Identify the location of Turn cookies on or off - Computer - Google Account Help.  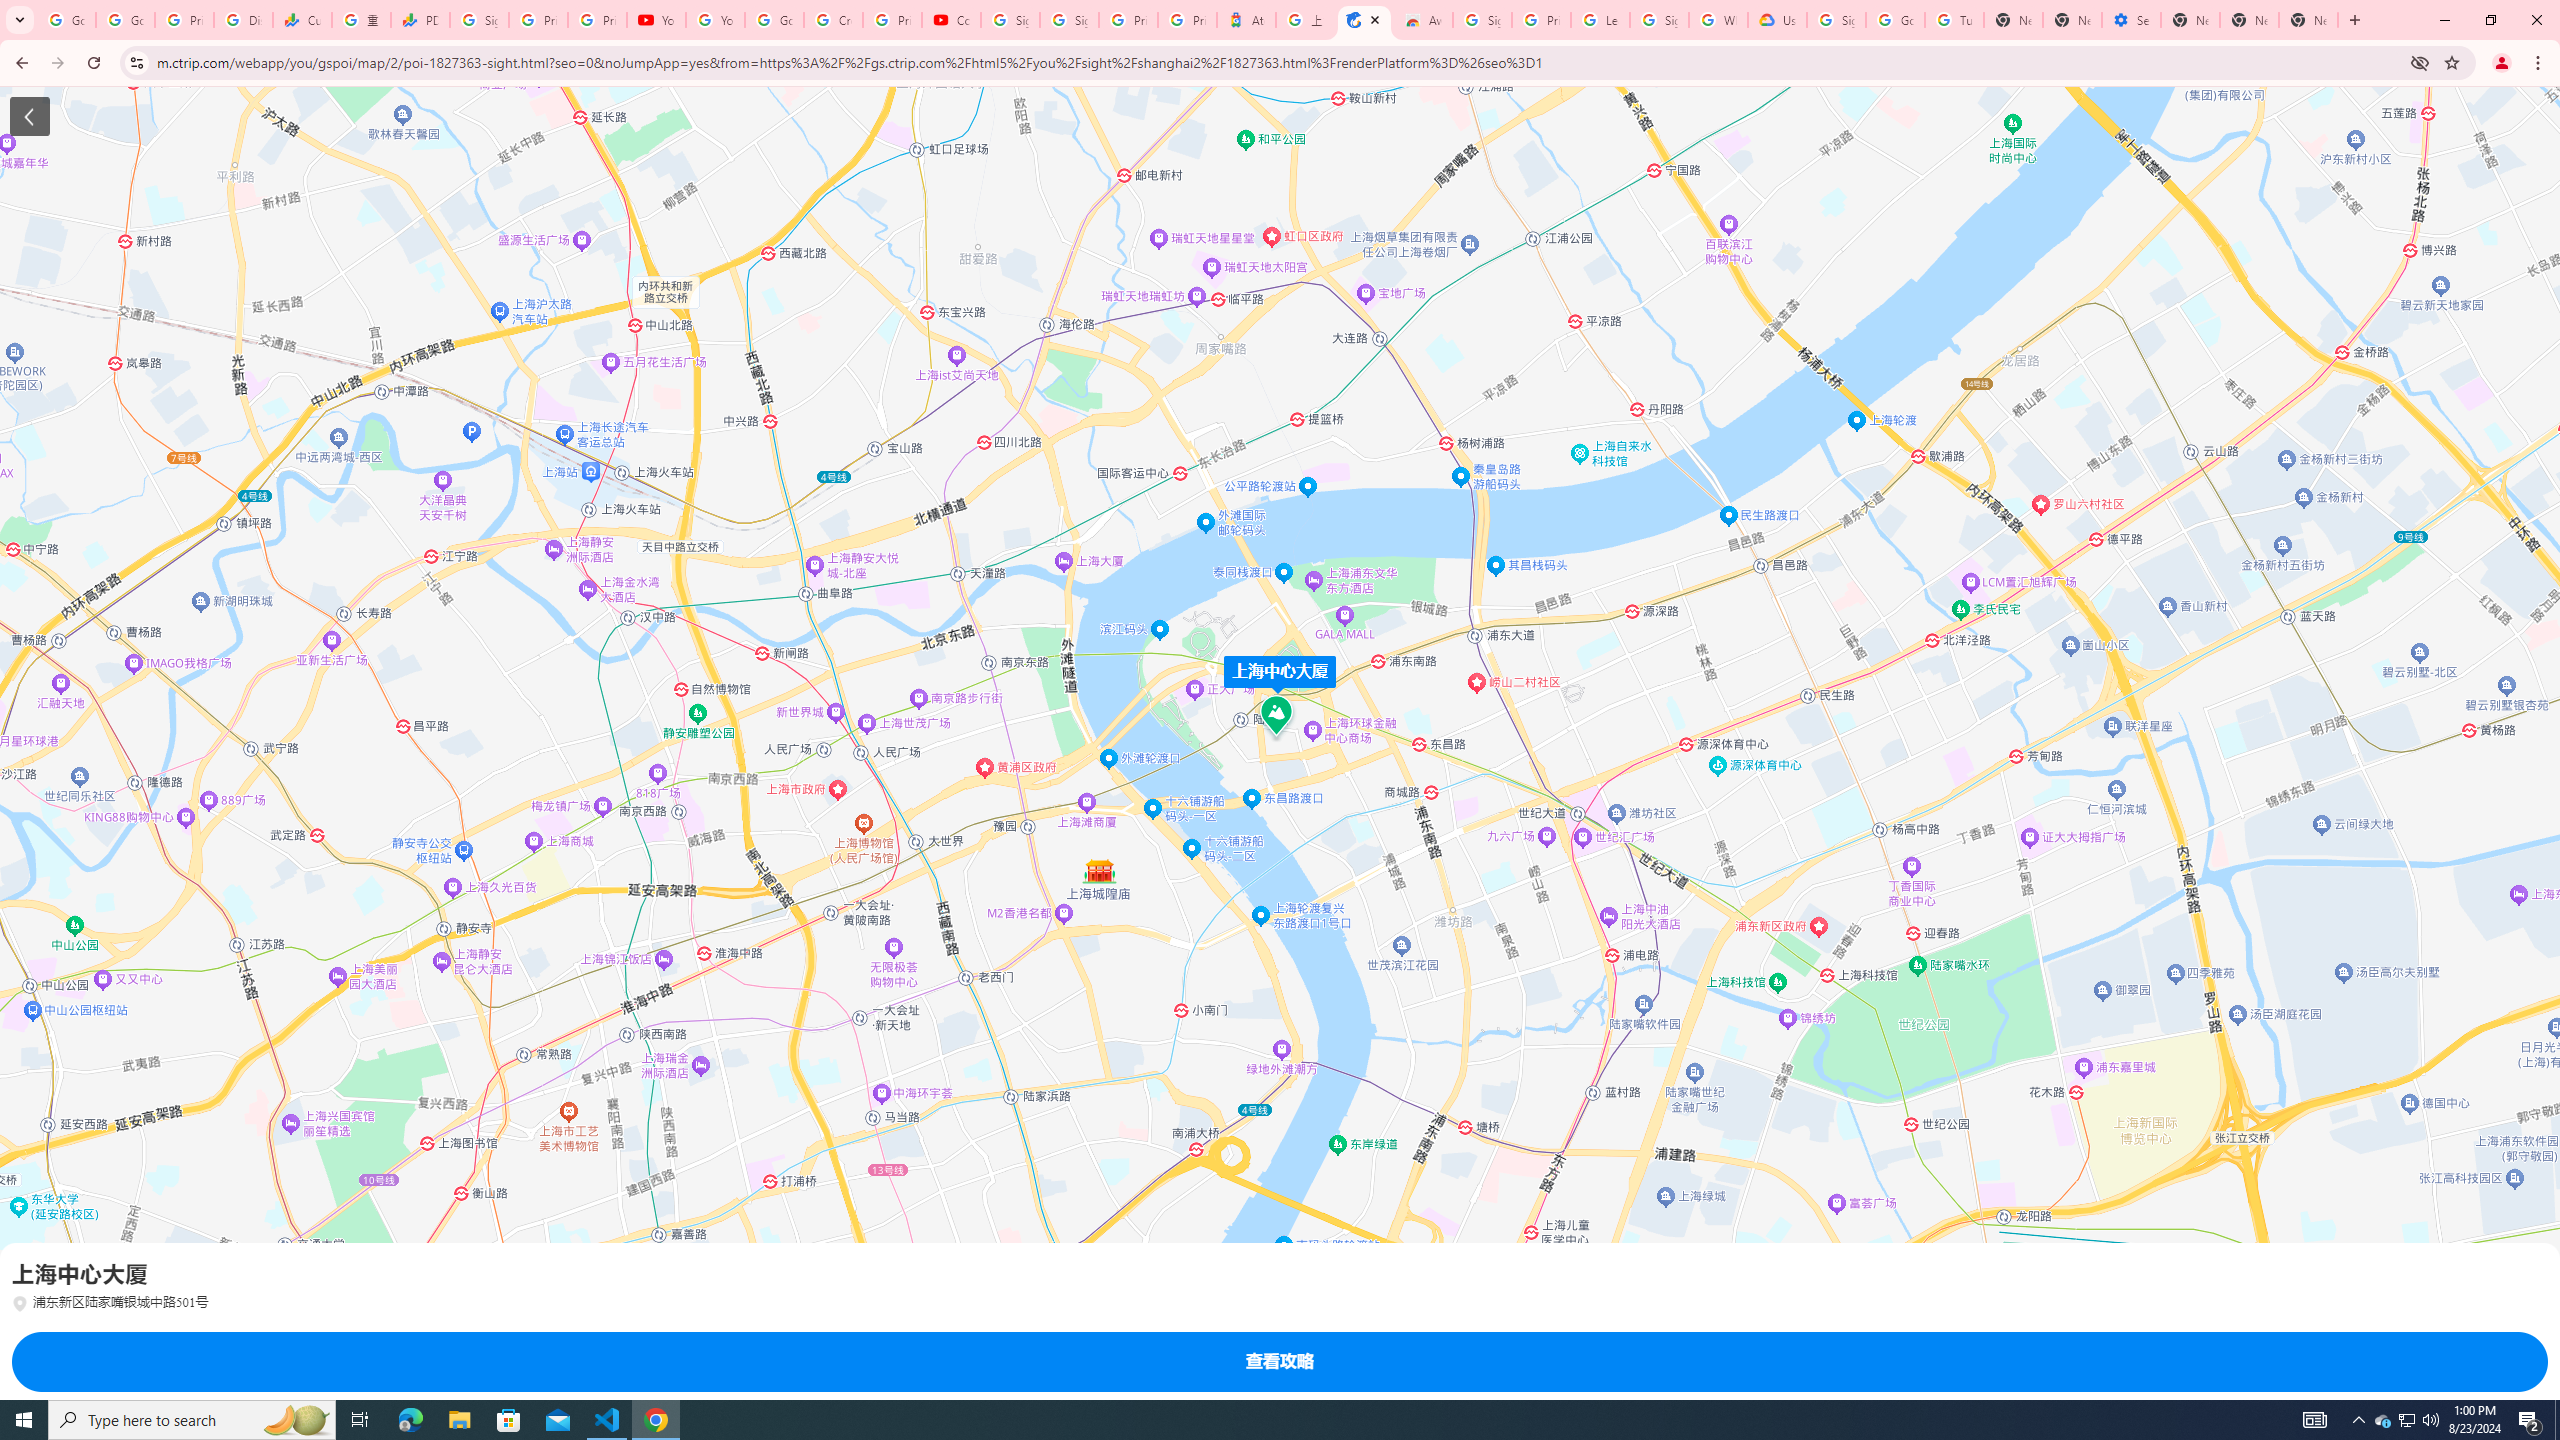
(1954, 20).